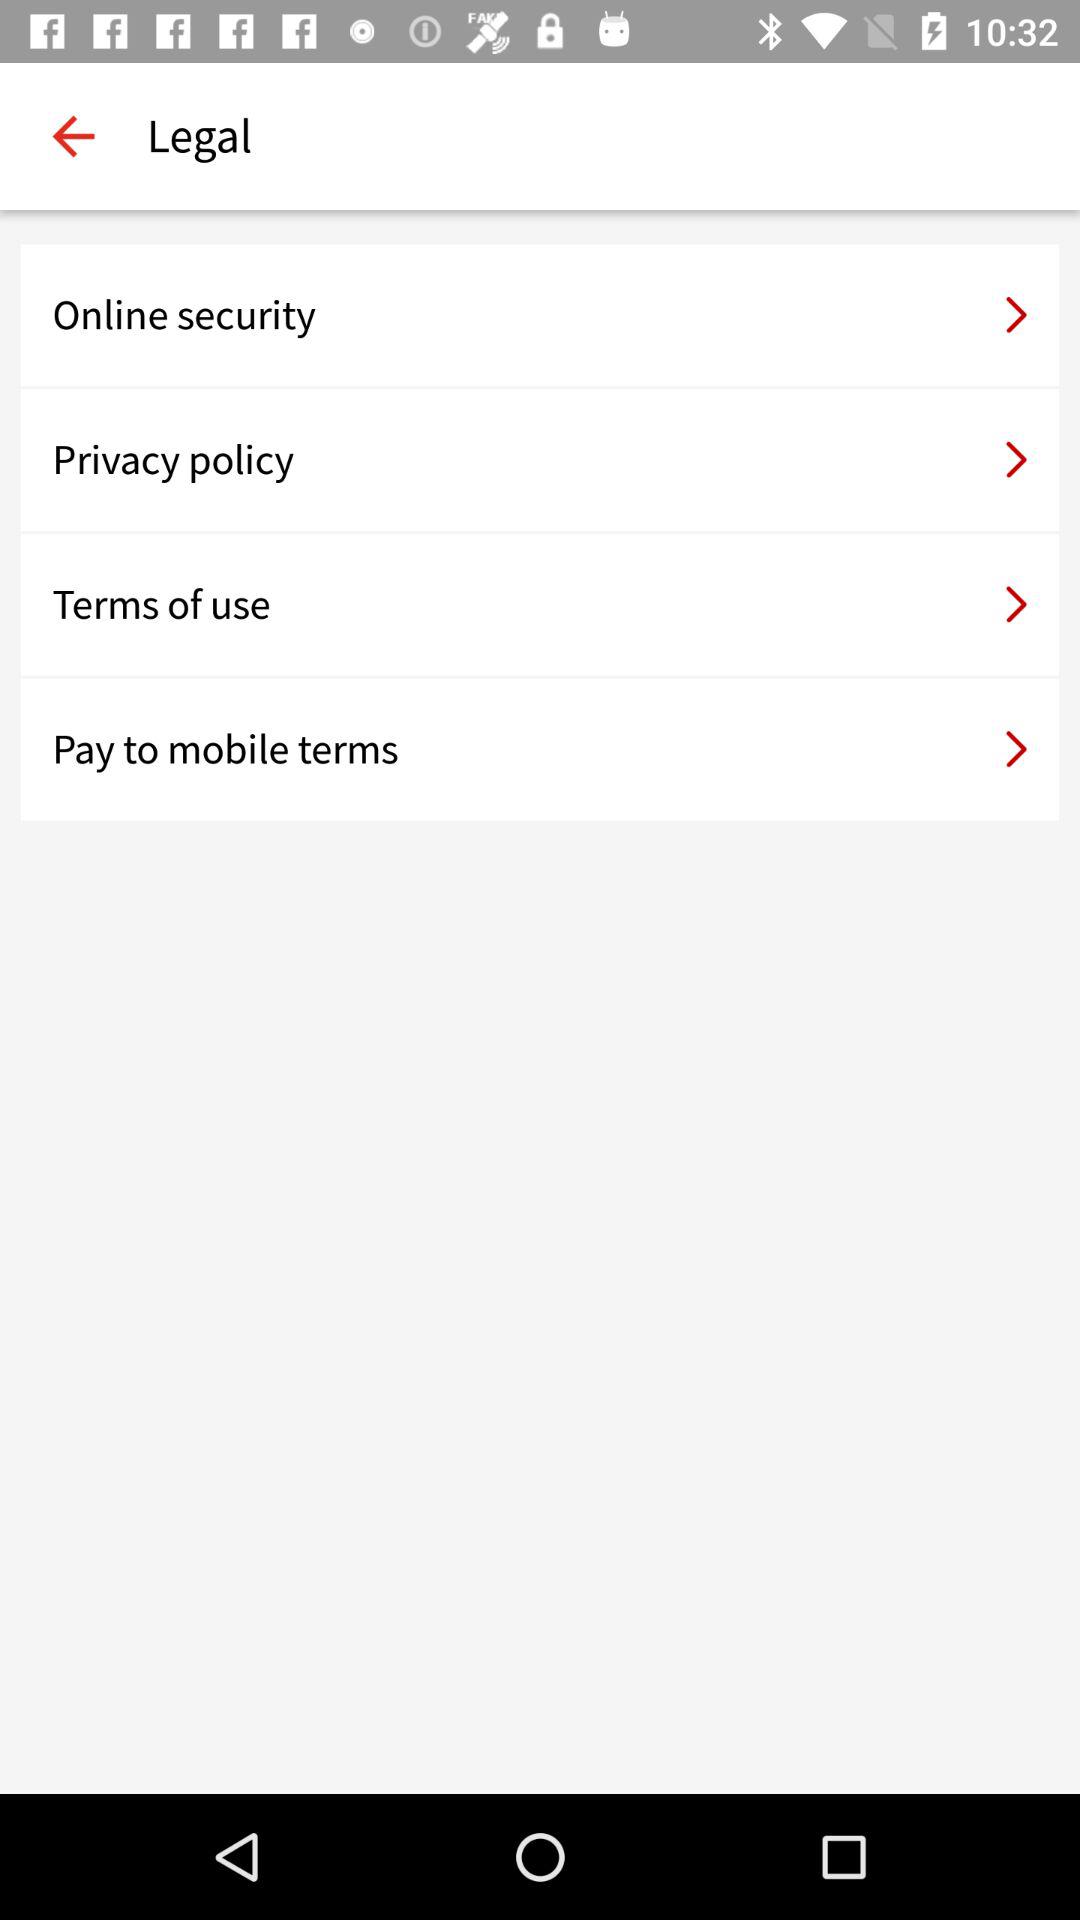 This screenshot has height=1920, width=1080. What do you see at coordinates (540, 315) in the screenshot?
I see `turn off the online security` at bounding box center [540, 315].